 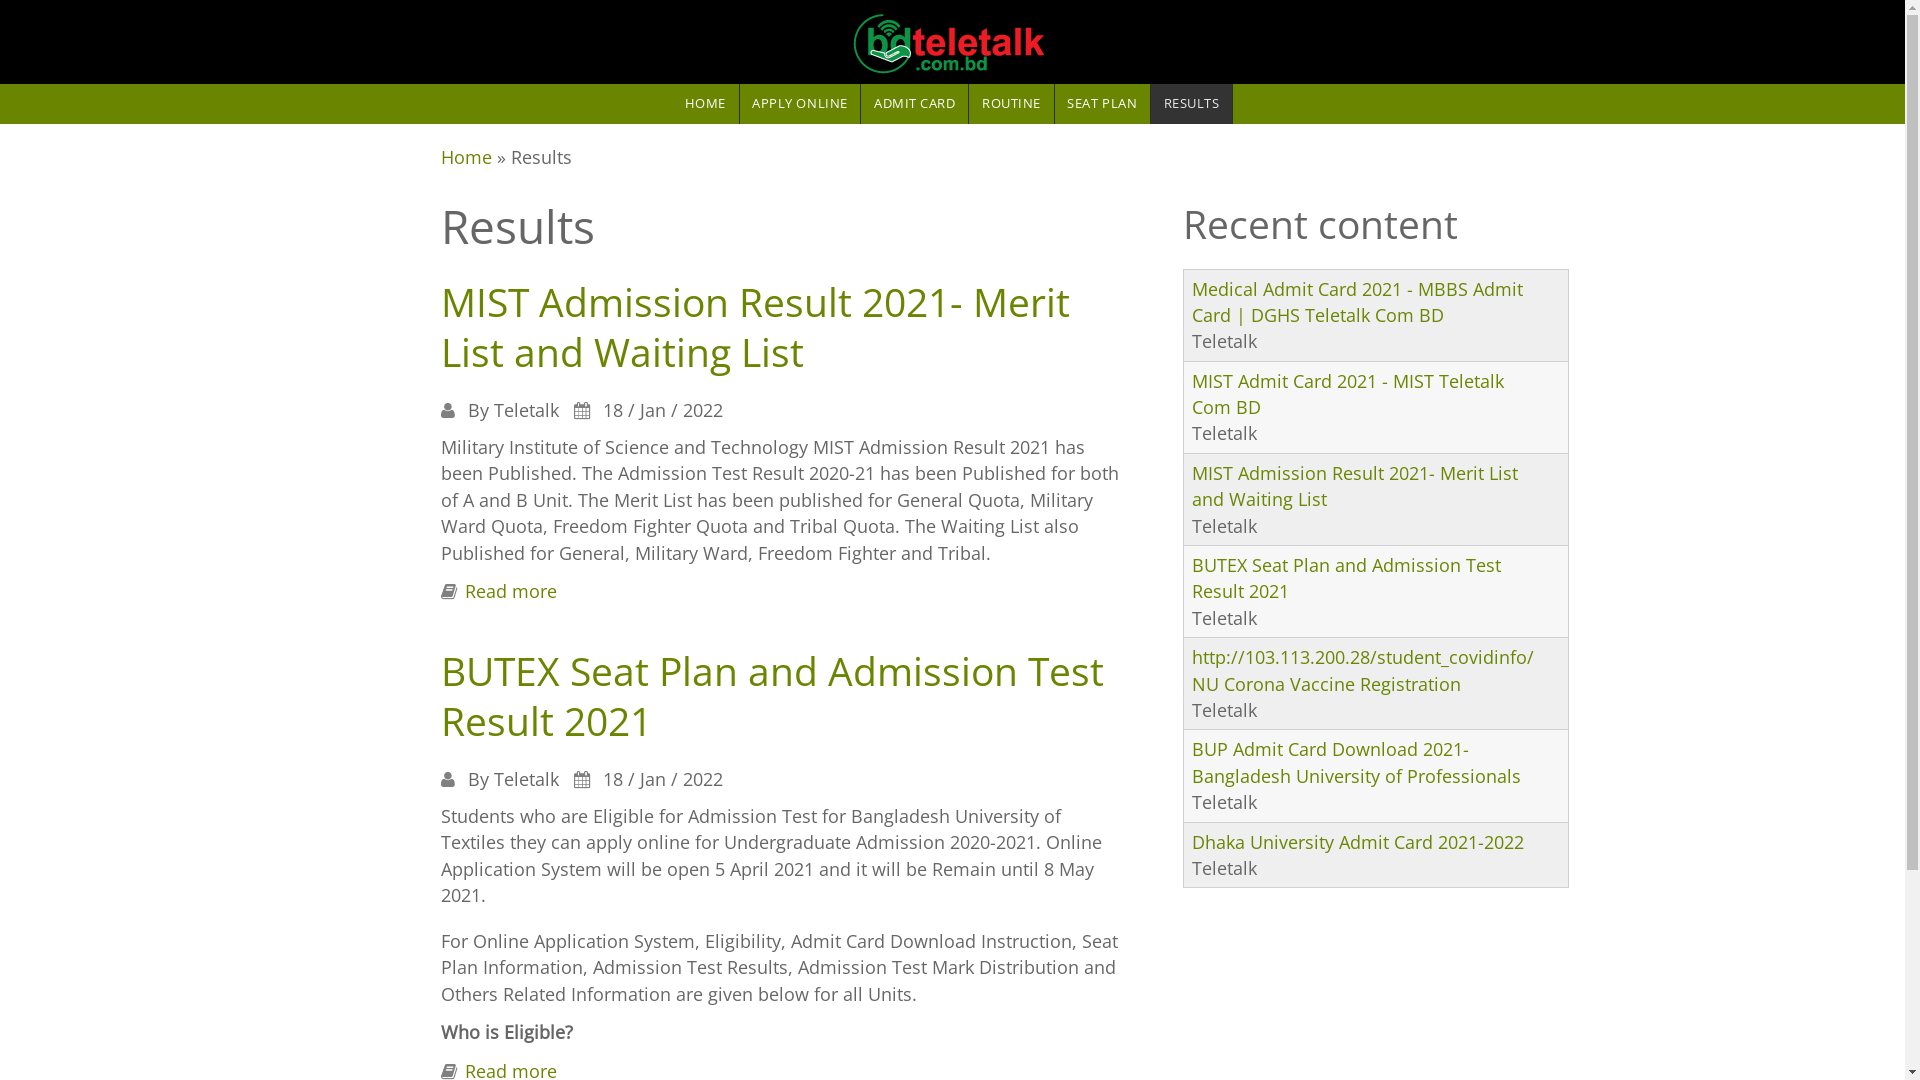 I want to click on Skip to main content, so click(x=87, y=0).